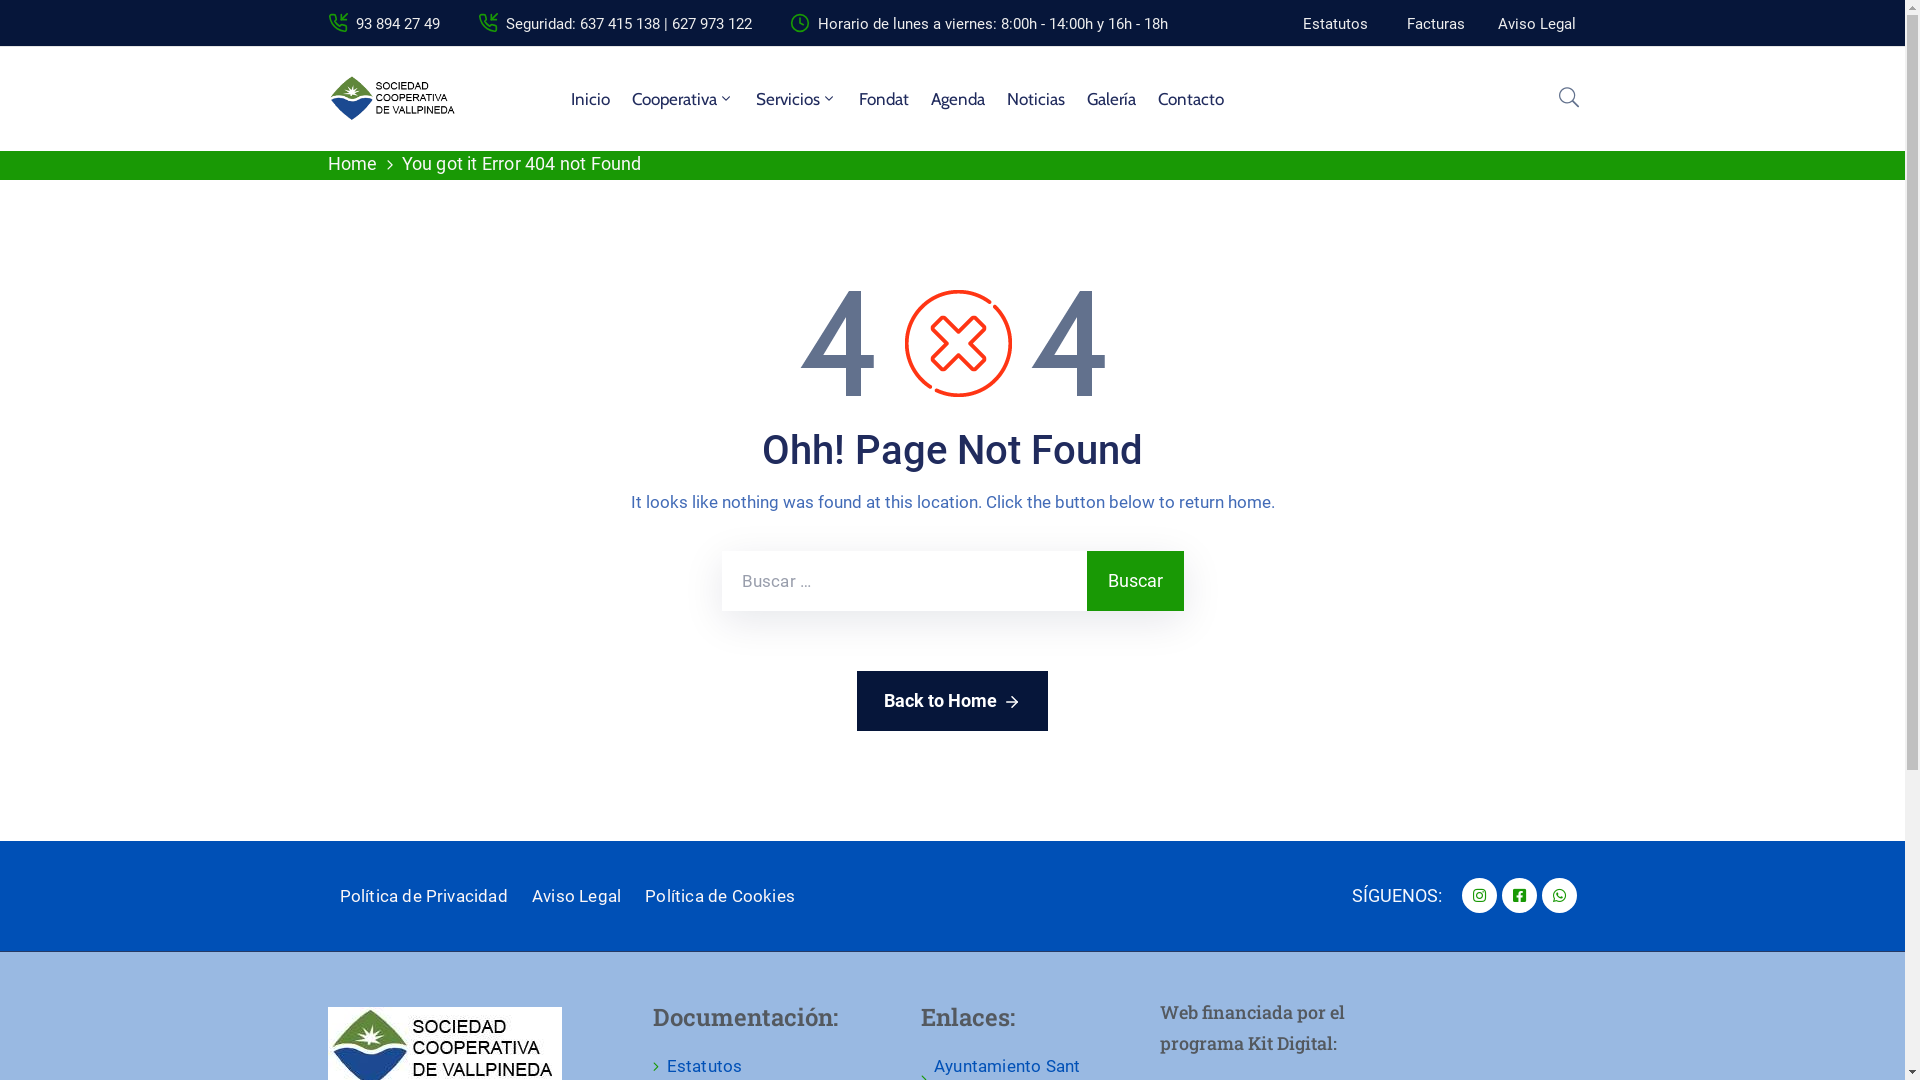  Describe the element at coordinates (576, 896) in the screenshot. I see `Aviso Legal` at that location.